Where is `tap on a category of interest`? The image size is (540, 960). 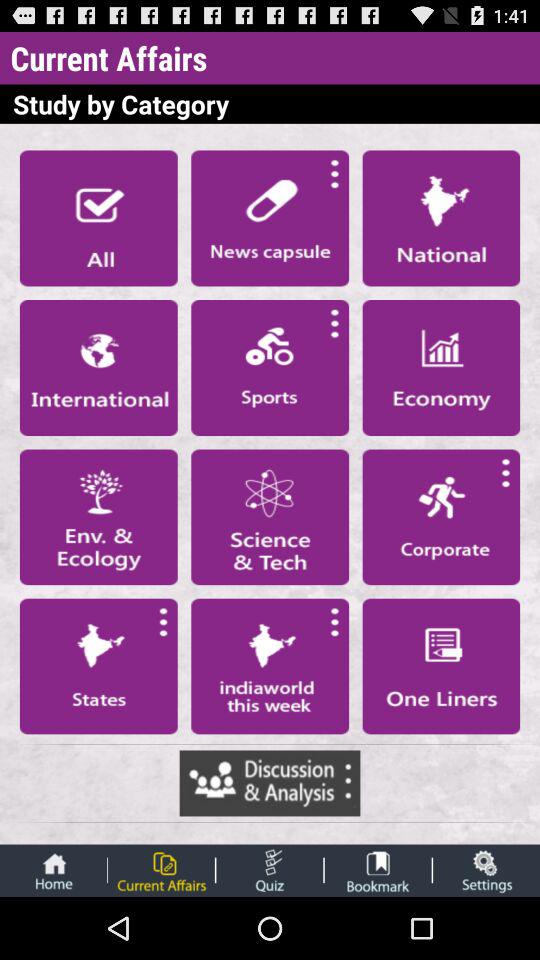
tap on a category of interest is located at coordinates (98, 517).